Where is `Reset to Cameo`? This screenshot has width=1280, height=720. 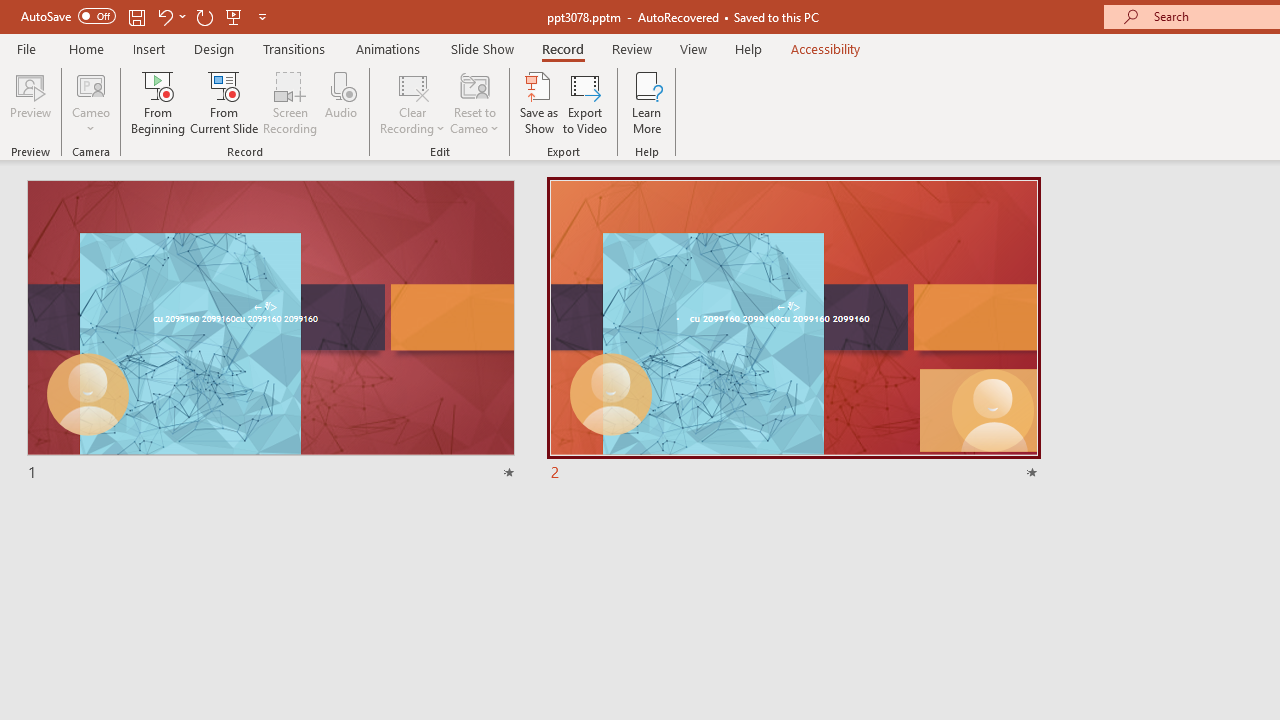
Reset to Cameo is located at coordinates (474, 102).